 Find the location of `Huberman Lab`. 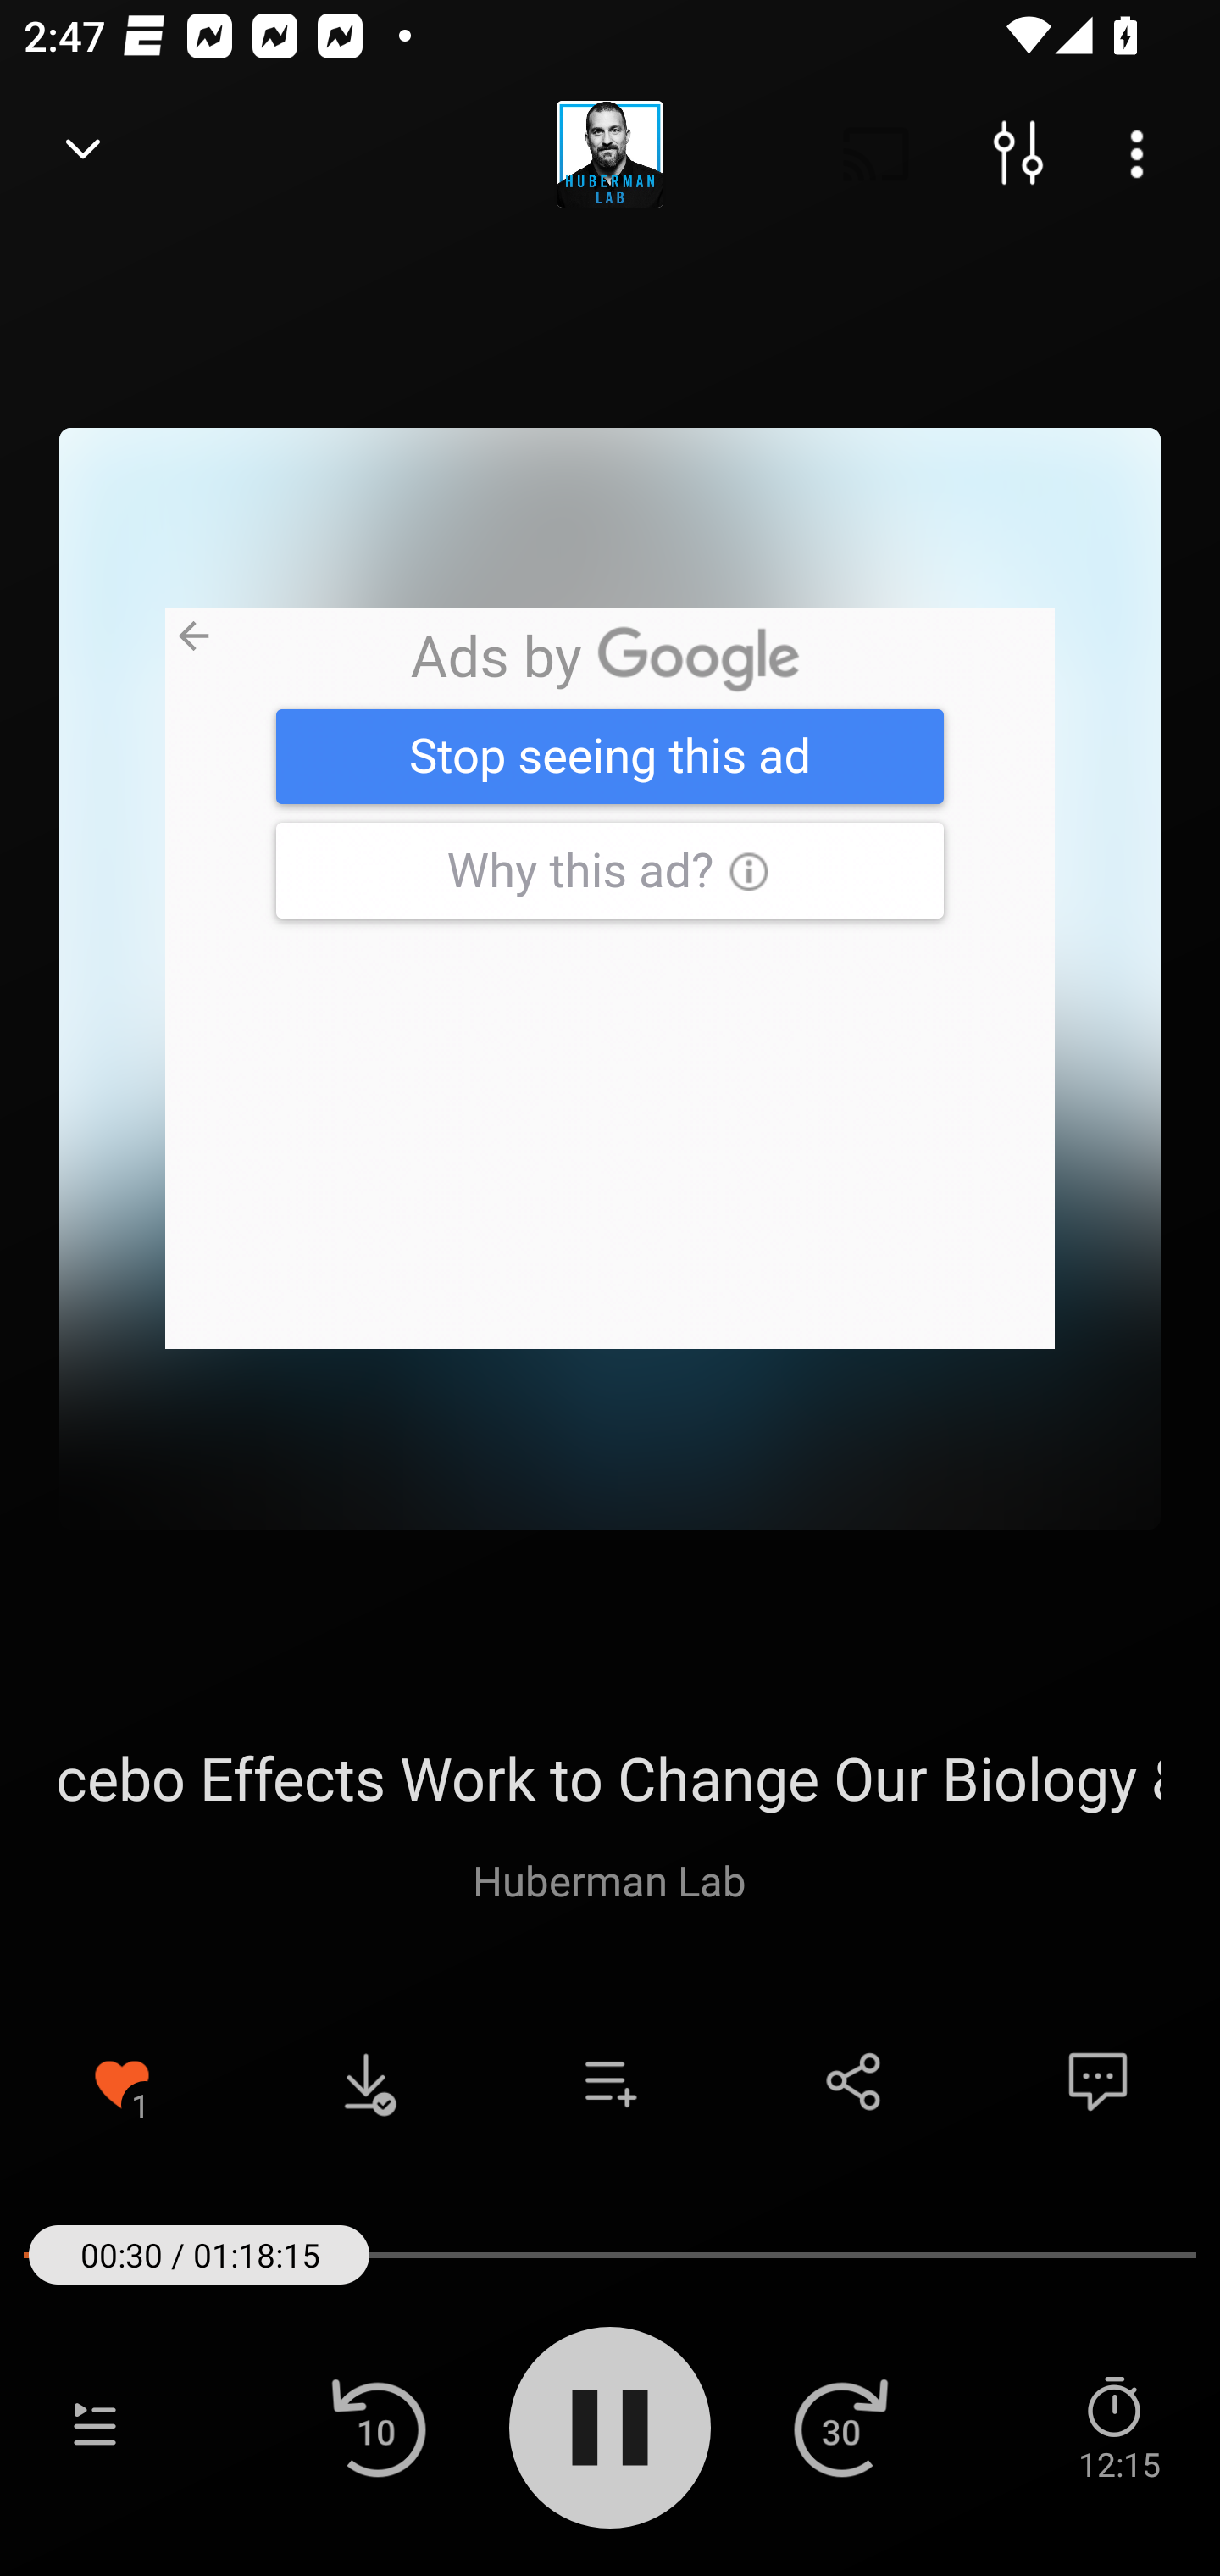

Huberman Lab is located at coordinates (609, 1879).